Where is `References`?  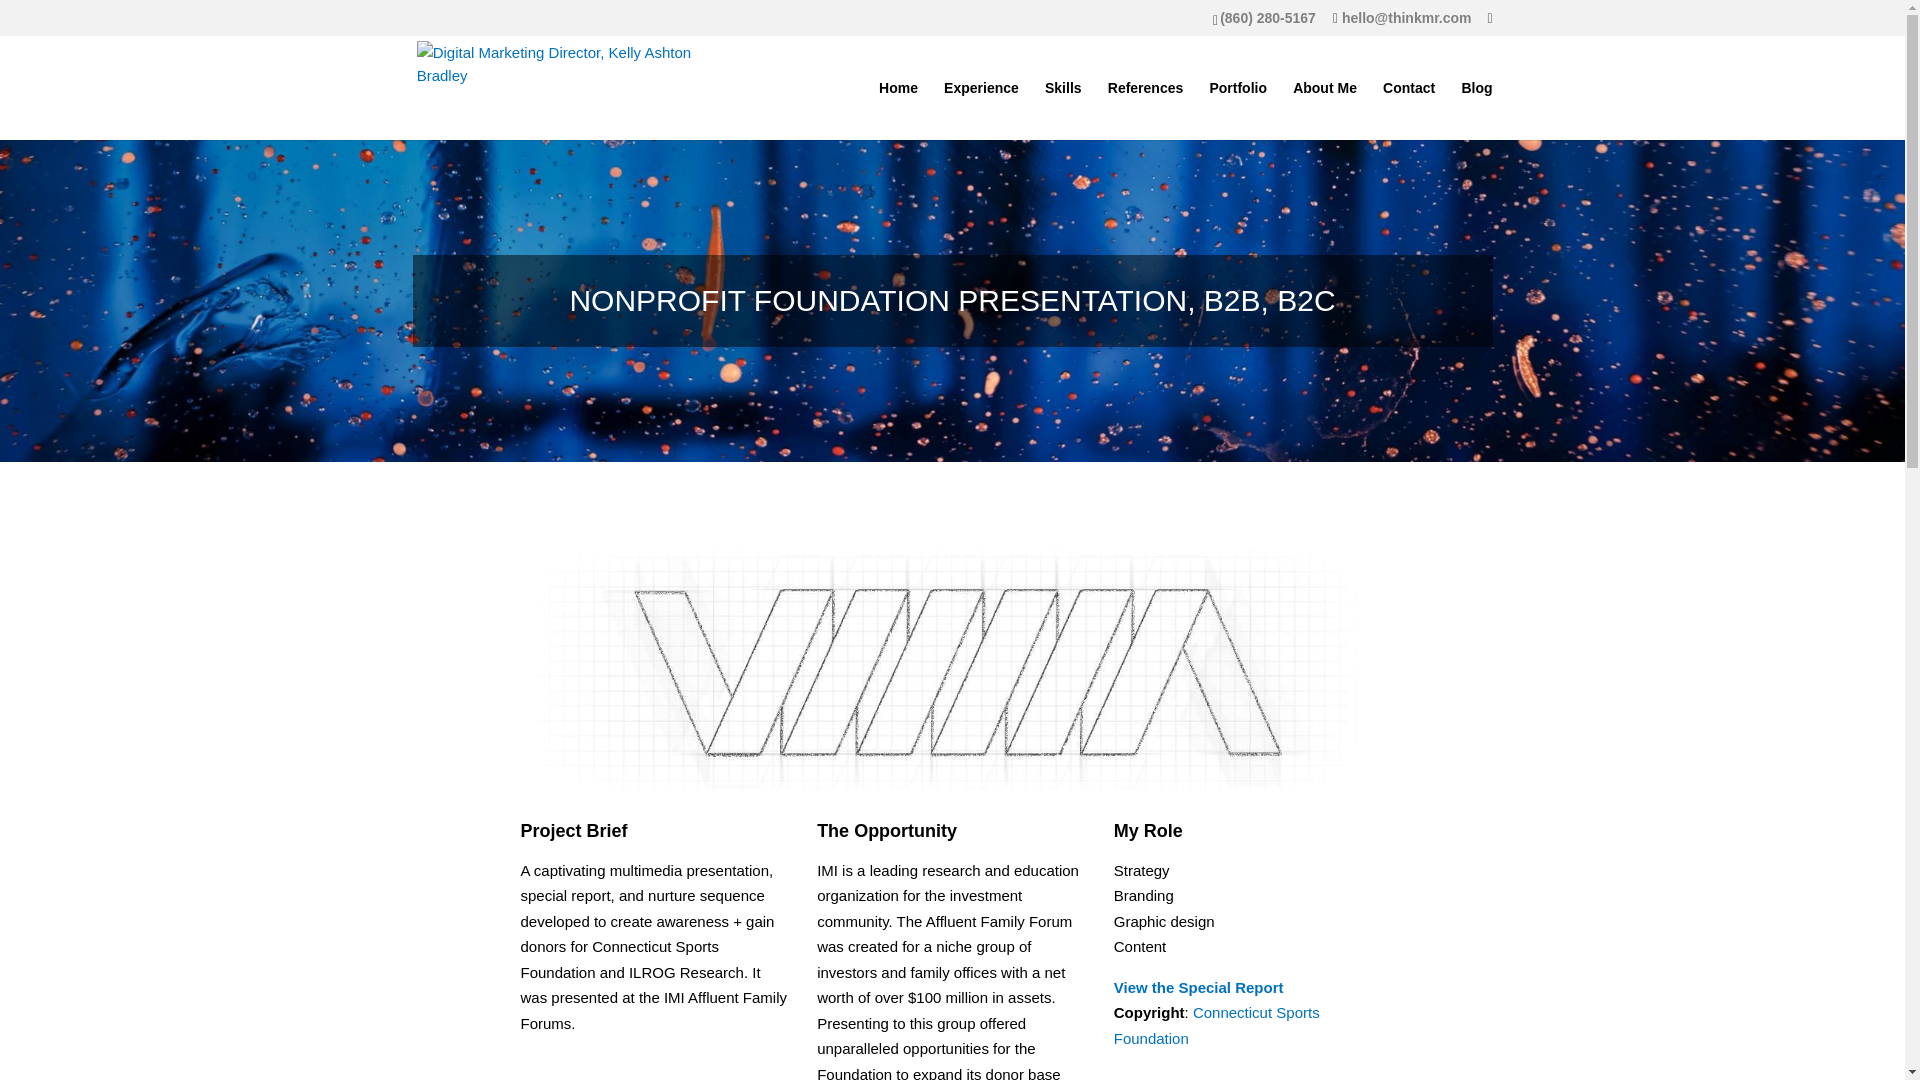
References is located at coordinates (1146, 110).